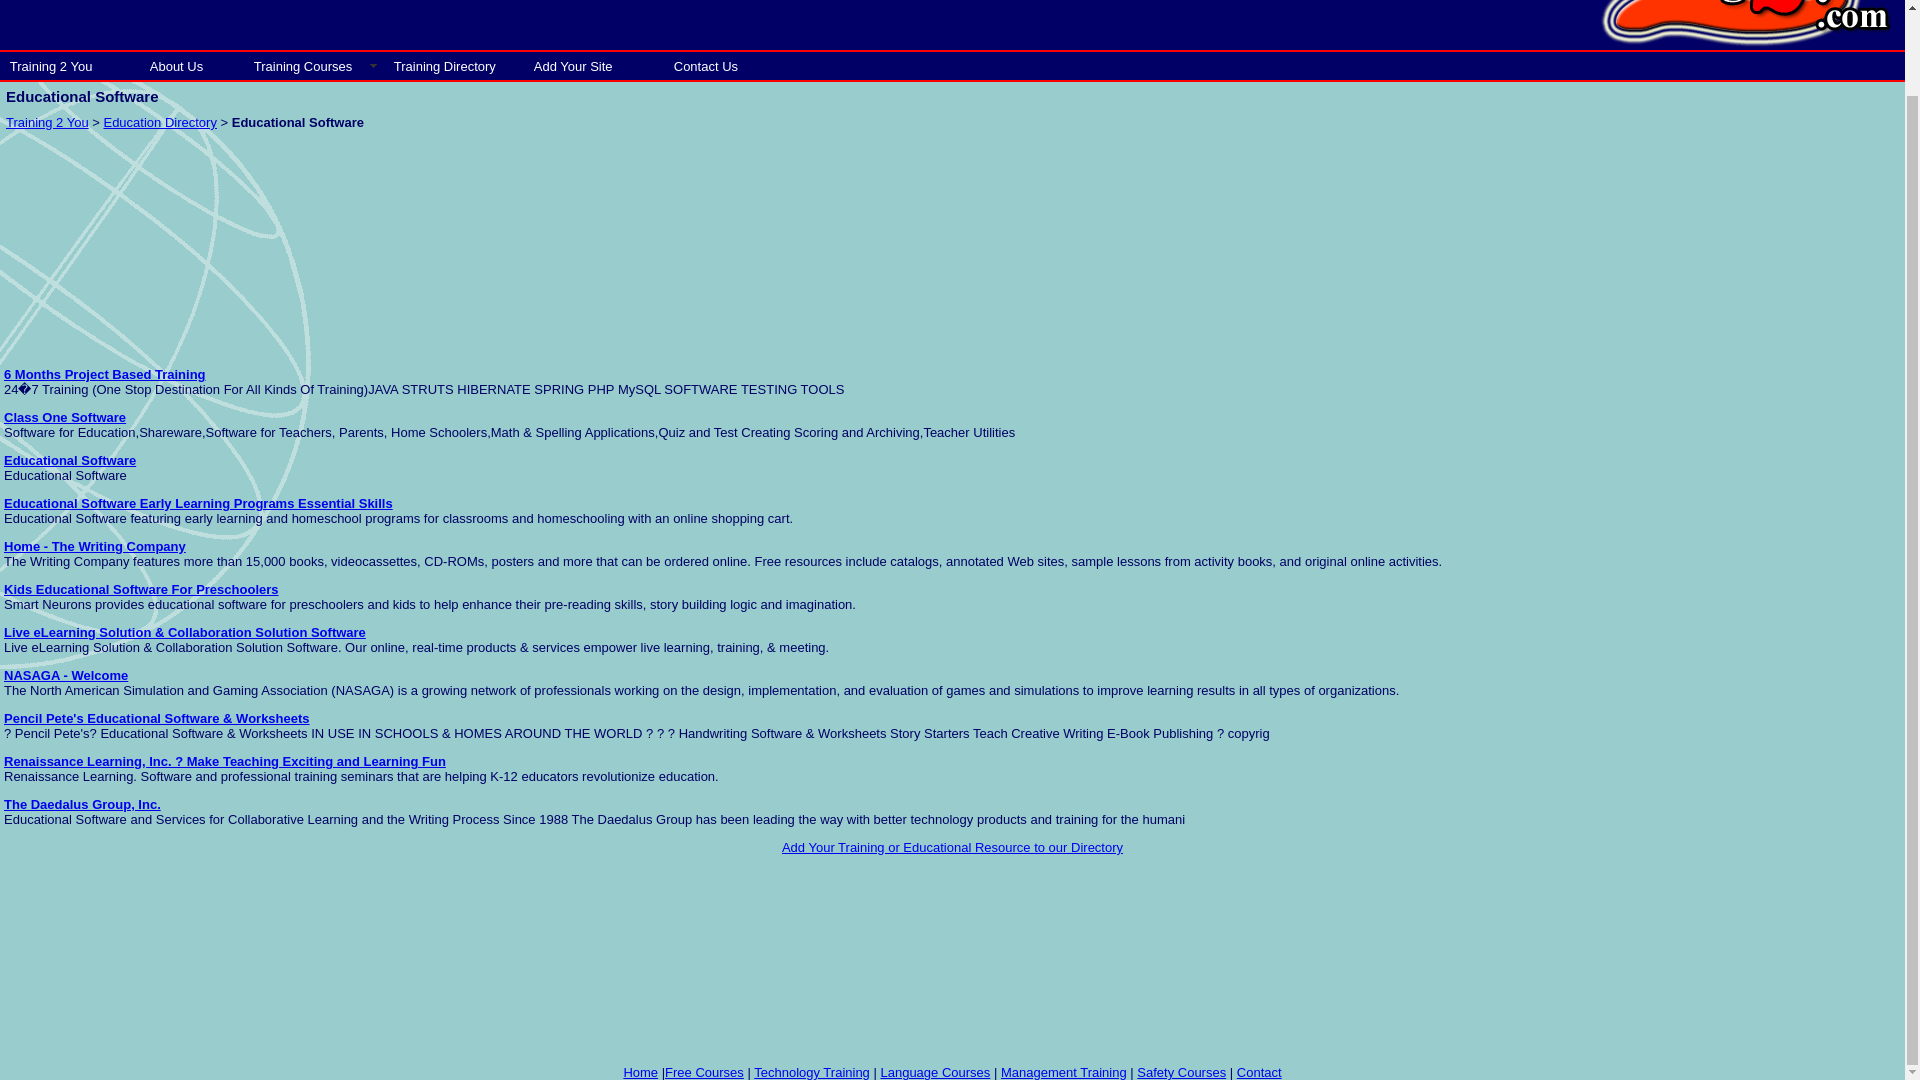  Describe the element at coordinates (70, 460) in the screenshot. I see `Educational Software` at that location.